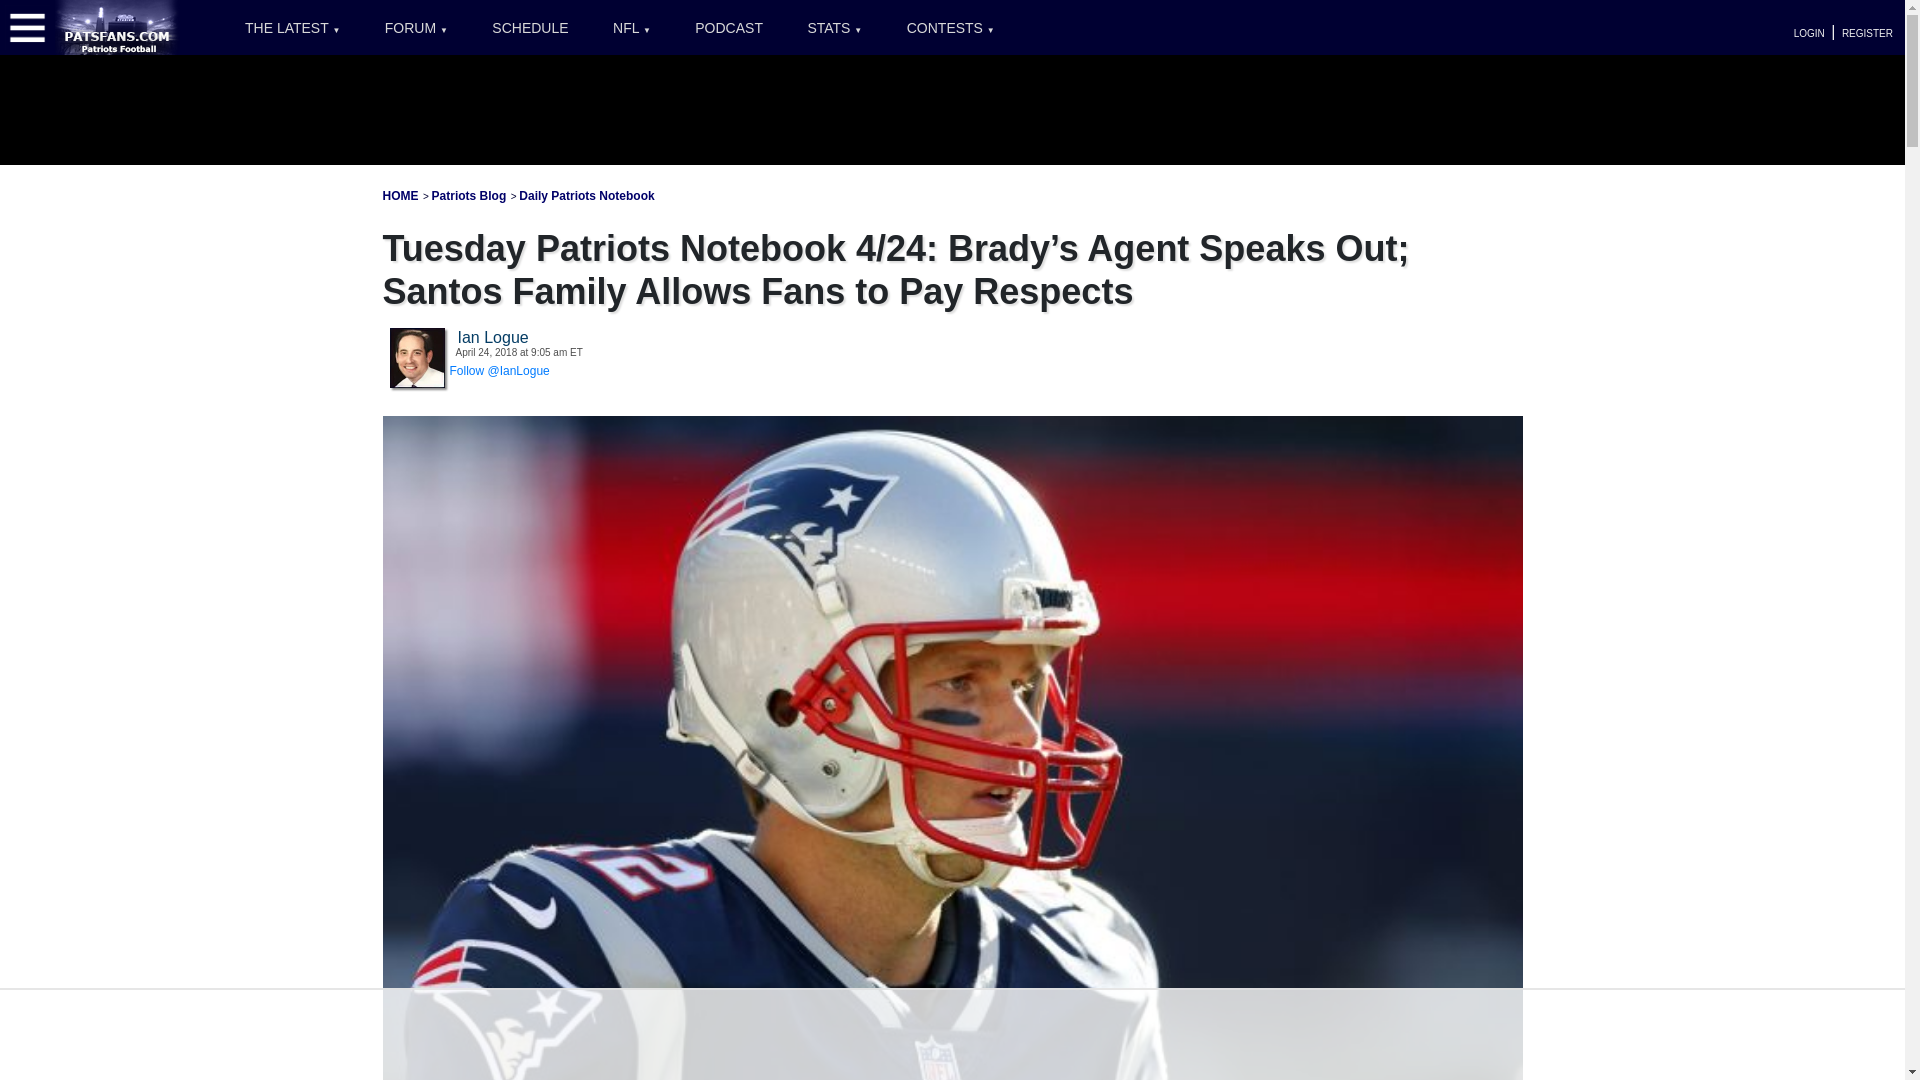 This screenshot has height=1080, width=1920. What do you see at coordinates (400, 196) in the screenshot?
I see `New England Patriots at PatsFans.com` at bounding box center [400, 196].